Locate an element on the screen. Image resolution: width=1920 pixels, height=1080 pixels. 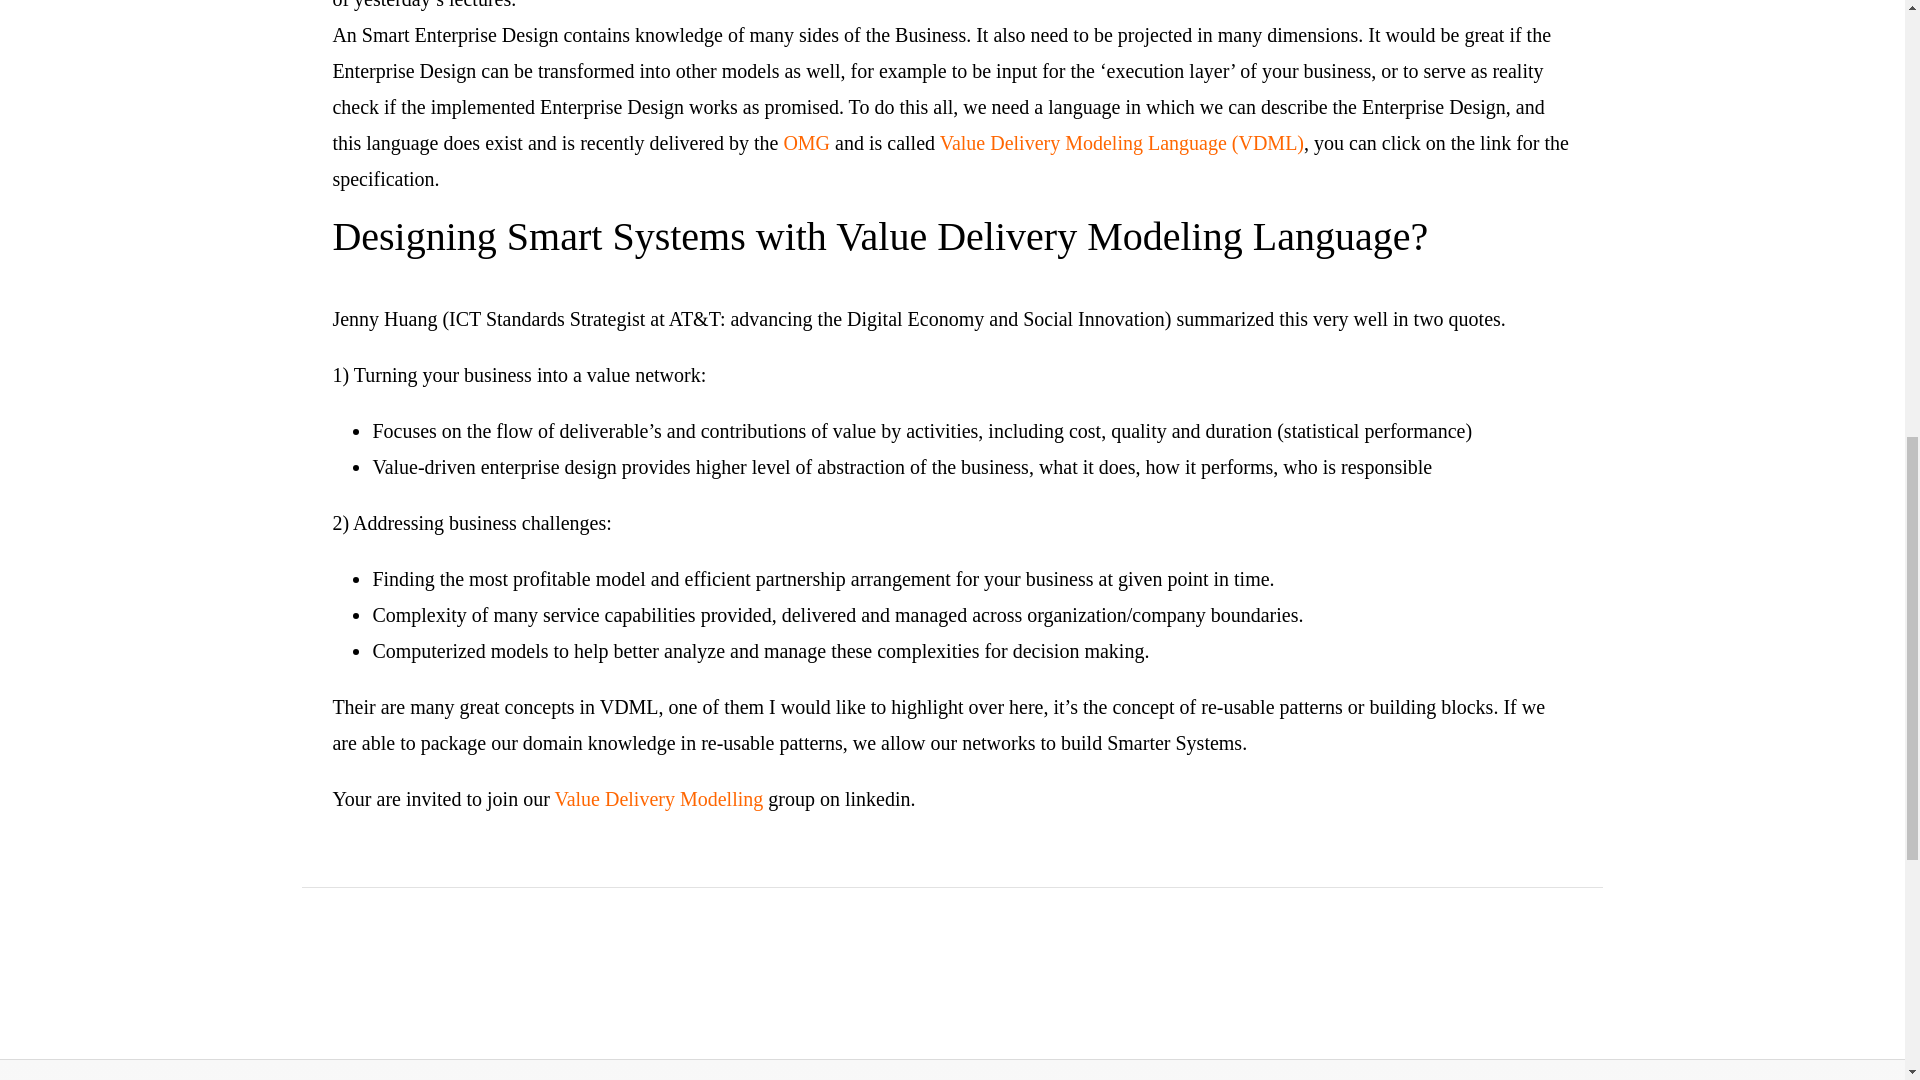
VDML specification on OMG website is located at coordinates (1122, 142).